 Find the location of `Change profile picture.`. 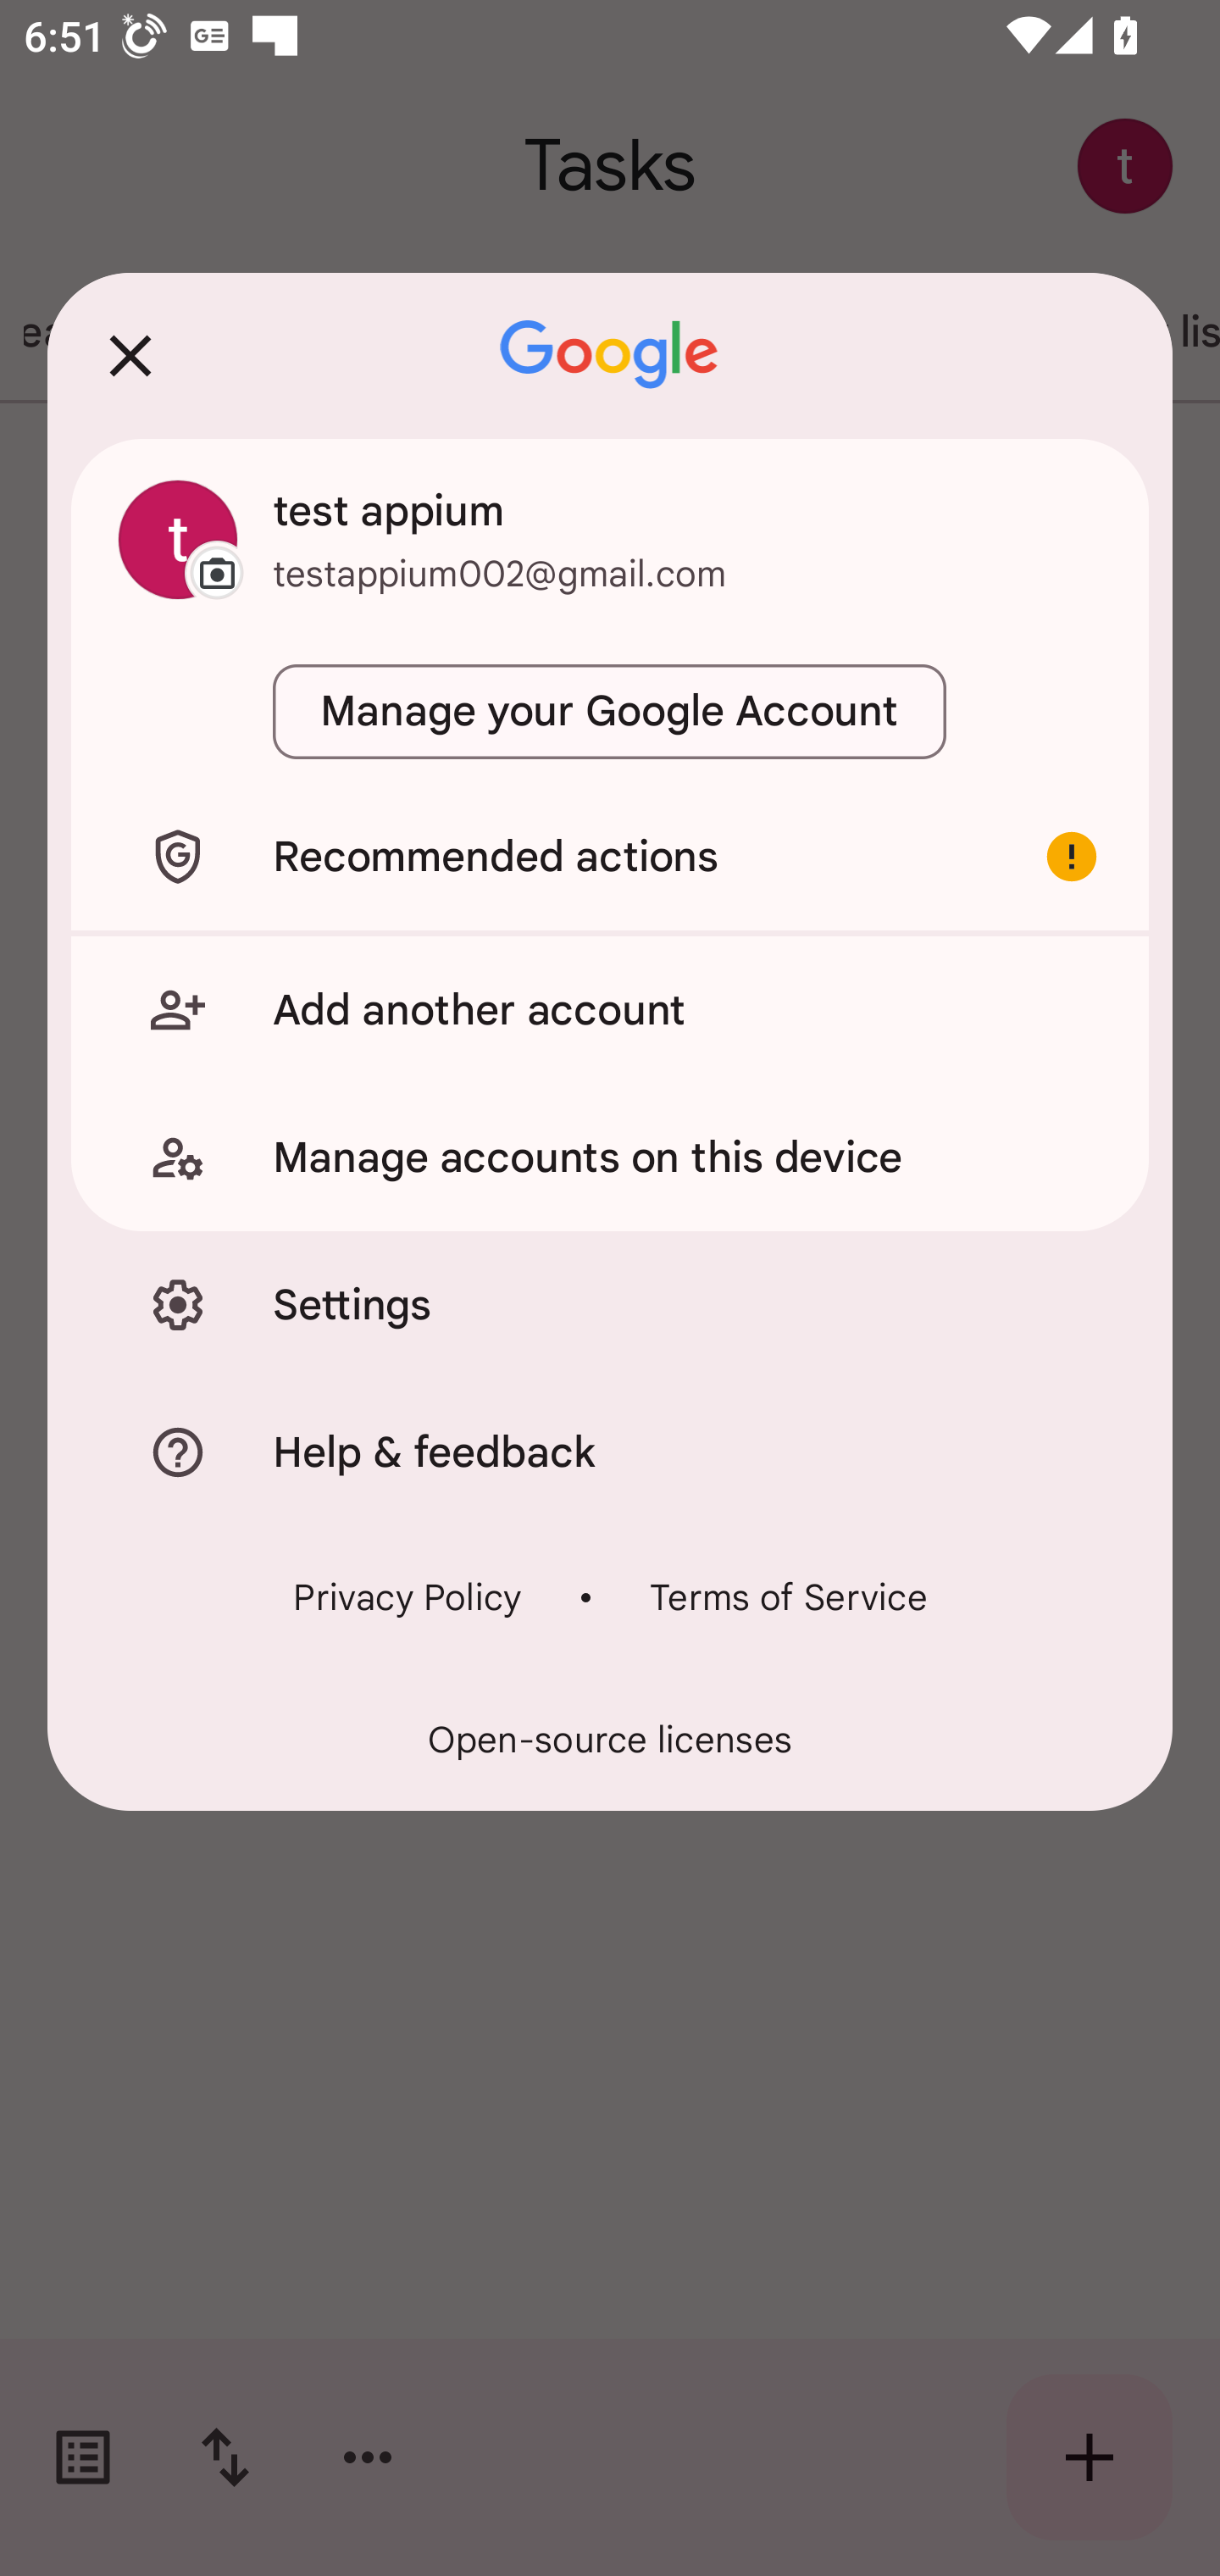

Change profile picture. is located at coordinates (178, 539).